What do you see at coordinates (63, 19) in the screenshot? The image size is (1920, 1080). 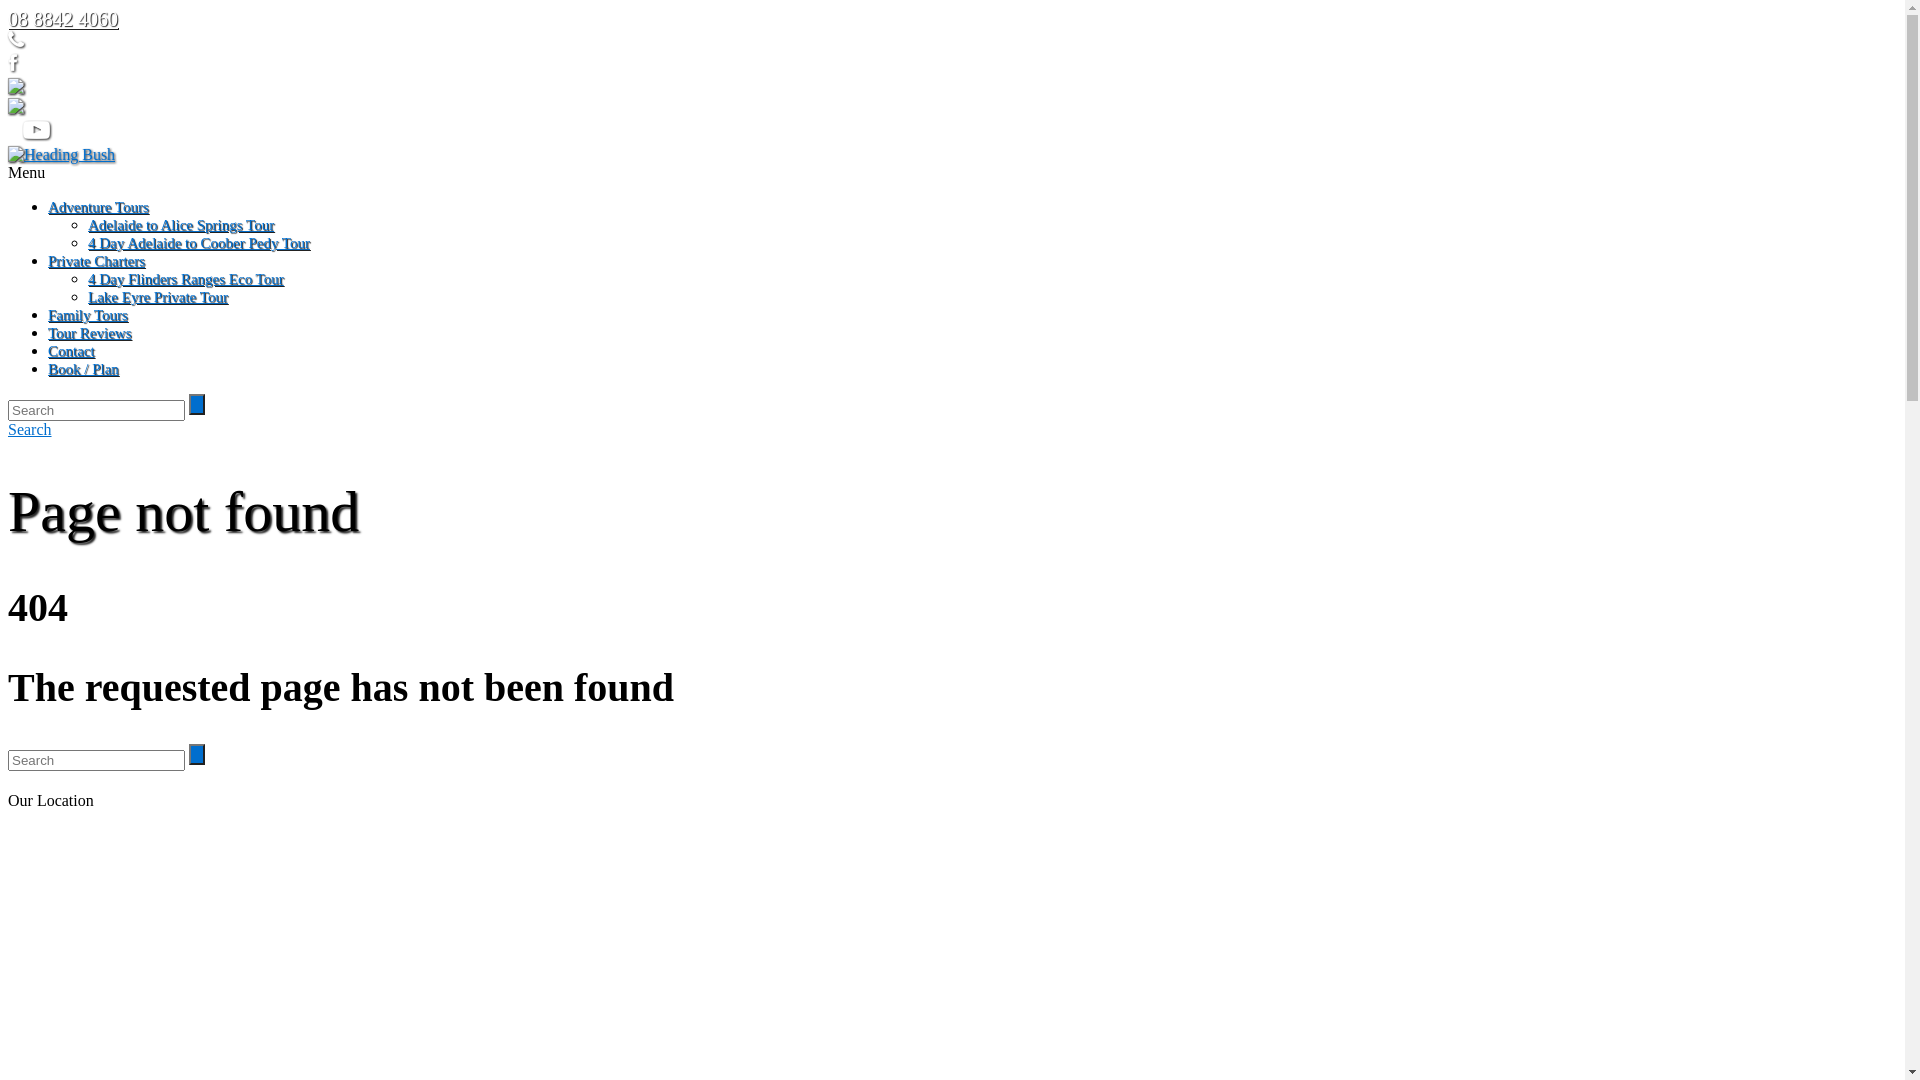 I see `08 8842 4060` at bounding box center [63, 19].